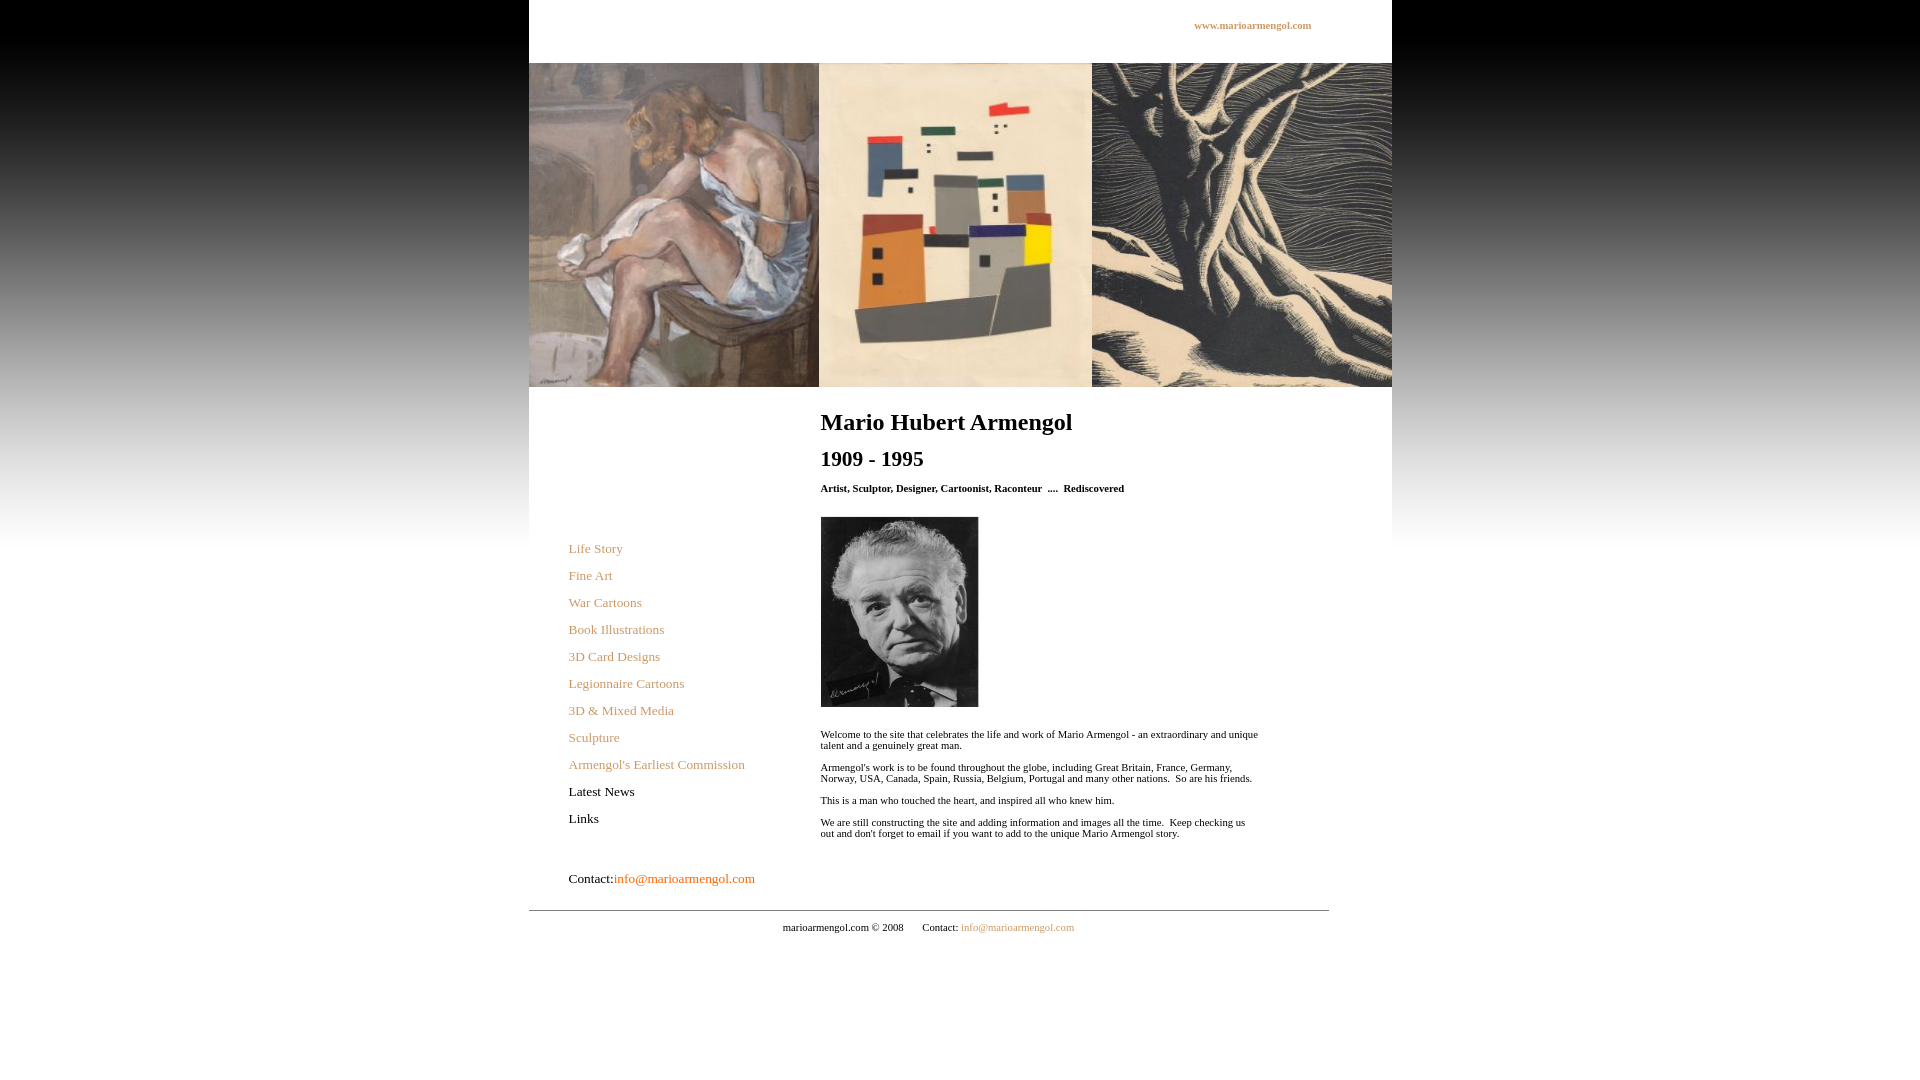  I want to click on Fine Art, so click(590, 576).